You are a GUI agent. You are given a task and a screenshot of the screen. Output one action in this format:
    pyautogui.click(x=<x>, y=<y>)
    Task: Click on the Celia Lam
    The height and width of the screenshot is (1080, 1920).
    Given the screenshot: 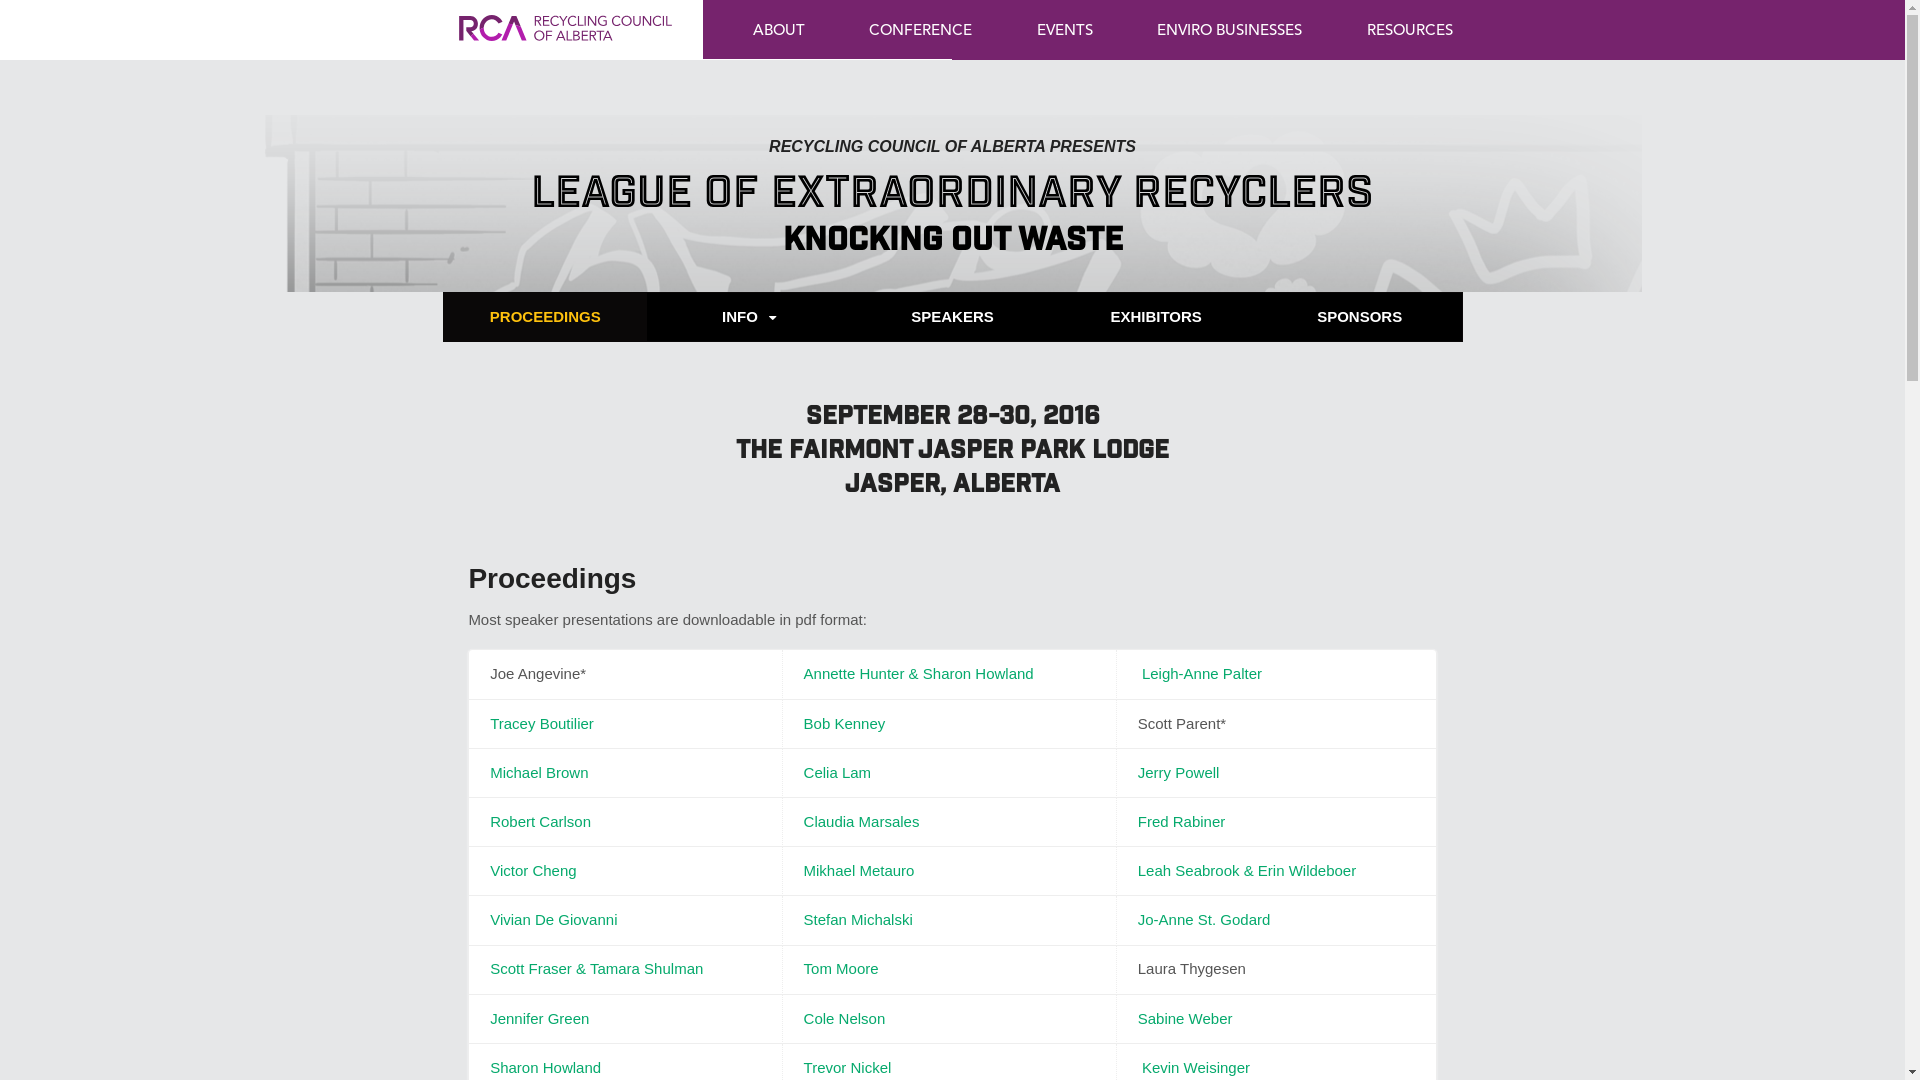 What is the action you would take?
    pyautogui.click(x=838, y=772)
    